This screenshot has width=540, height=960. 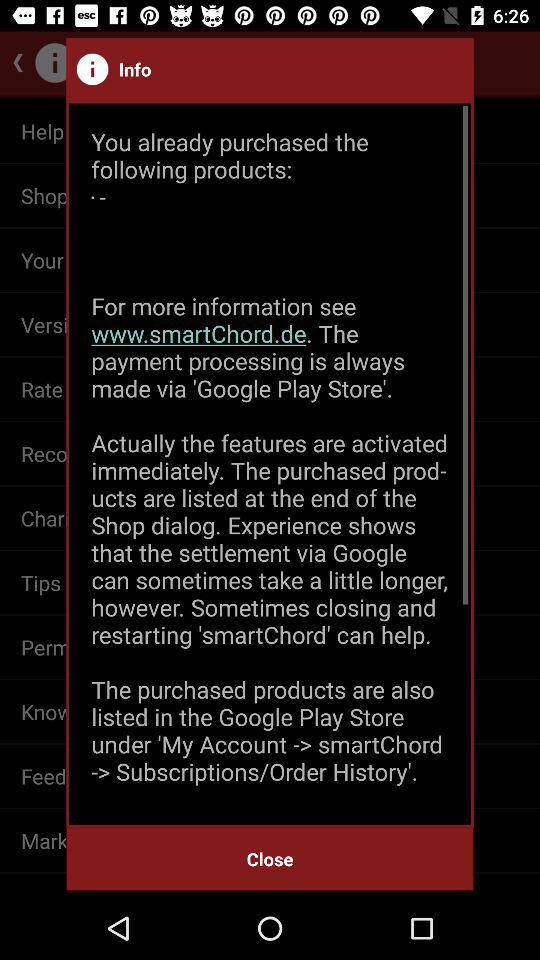 What do you see at coordinates (270, 858) in the screenshot?
I see `turn off close at the bottom` at bounding box center [270, 858].